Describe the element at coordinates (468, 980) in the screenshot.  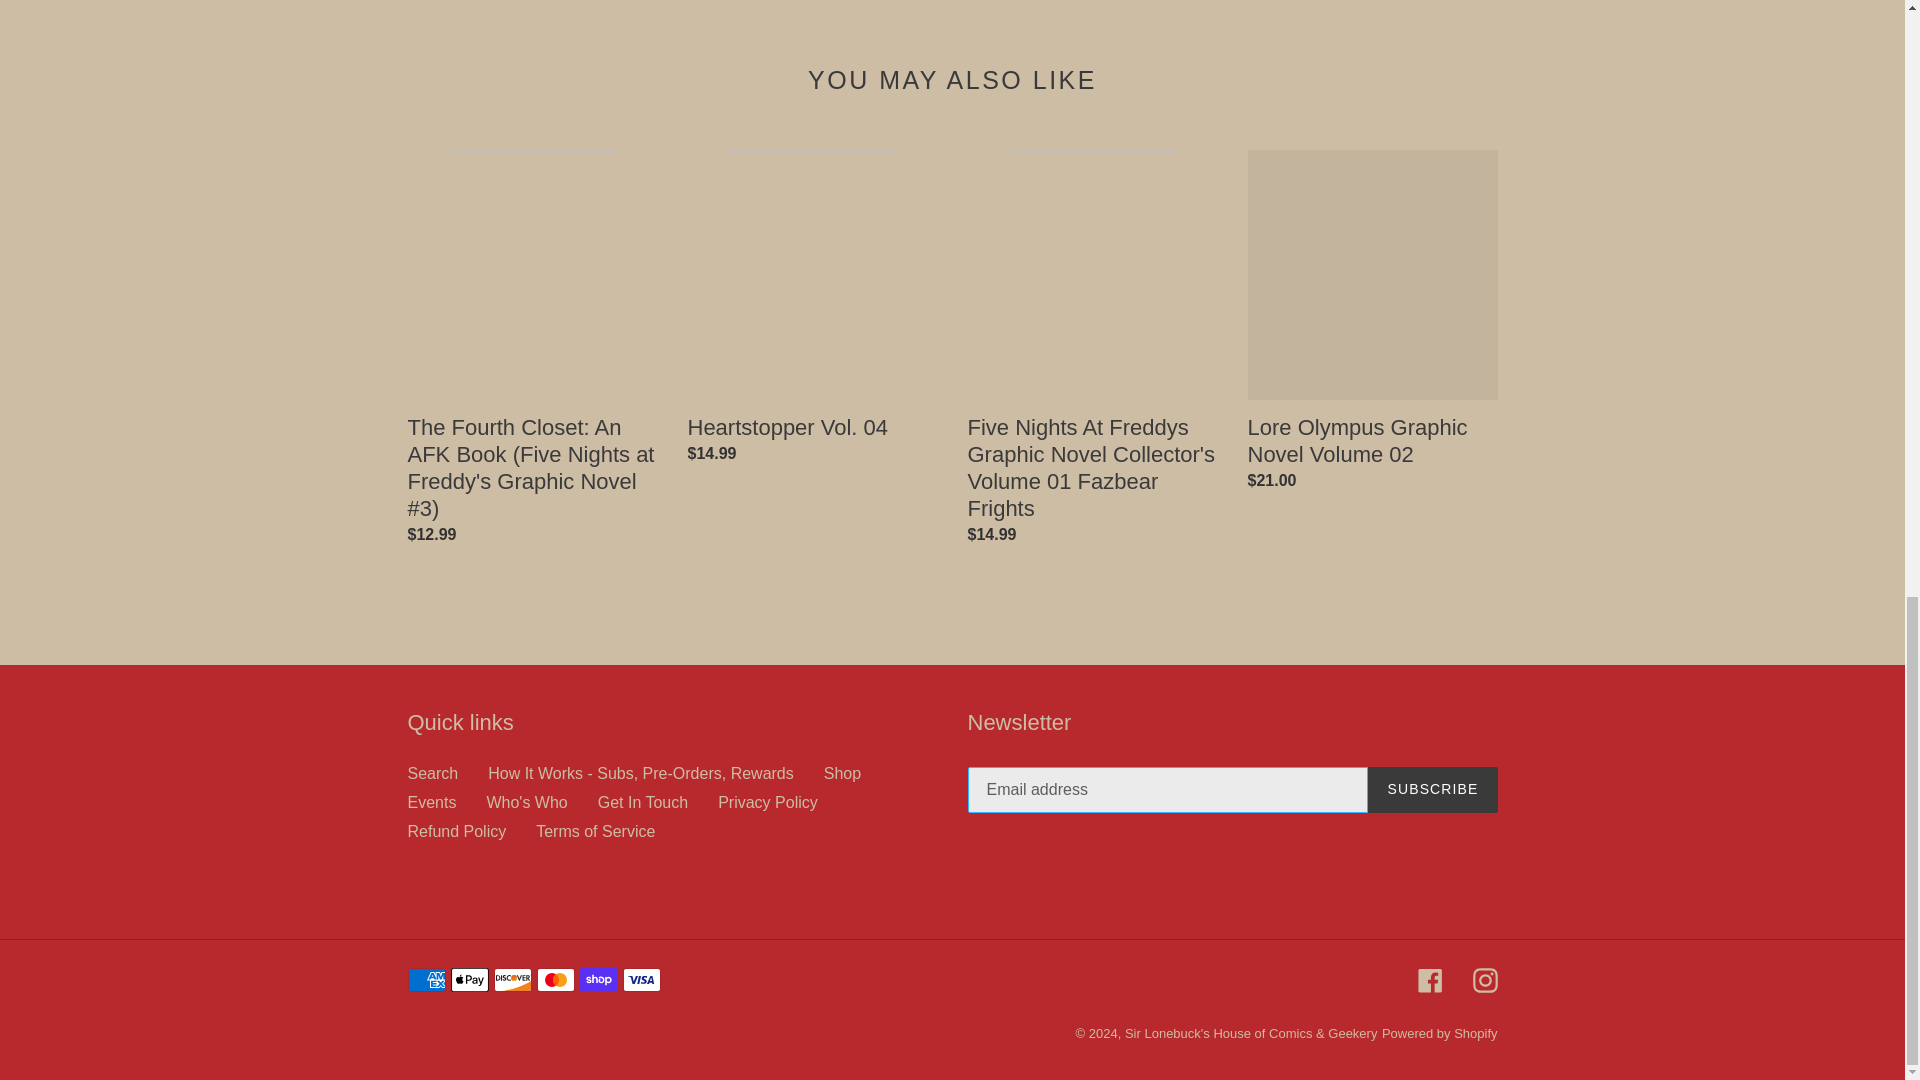
I see `Apple Pay` at that location.